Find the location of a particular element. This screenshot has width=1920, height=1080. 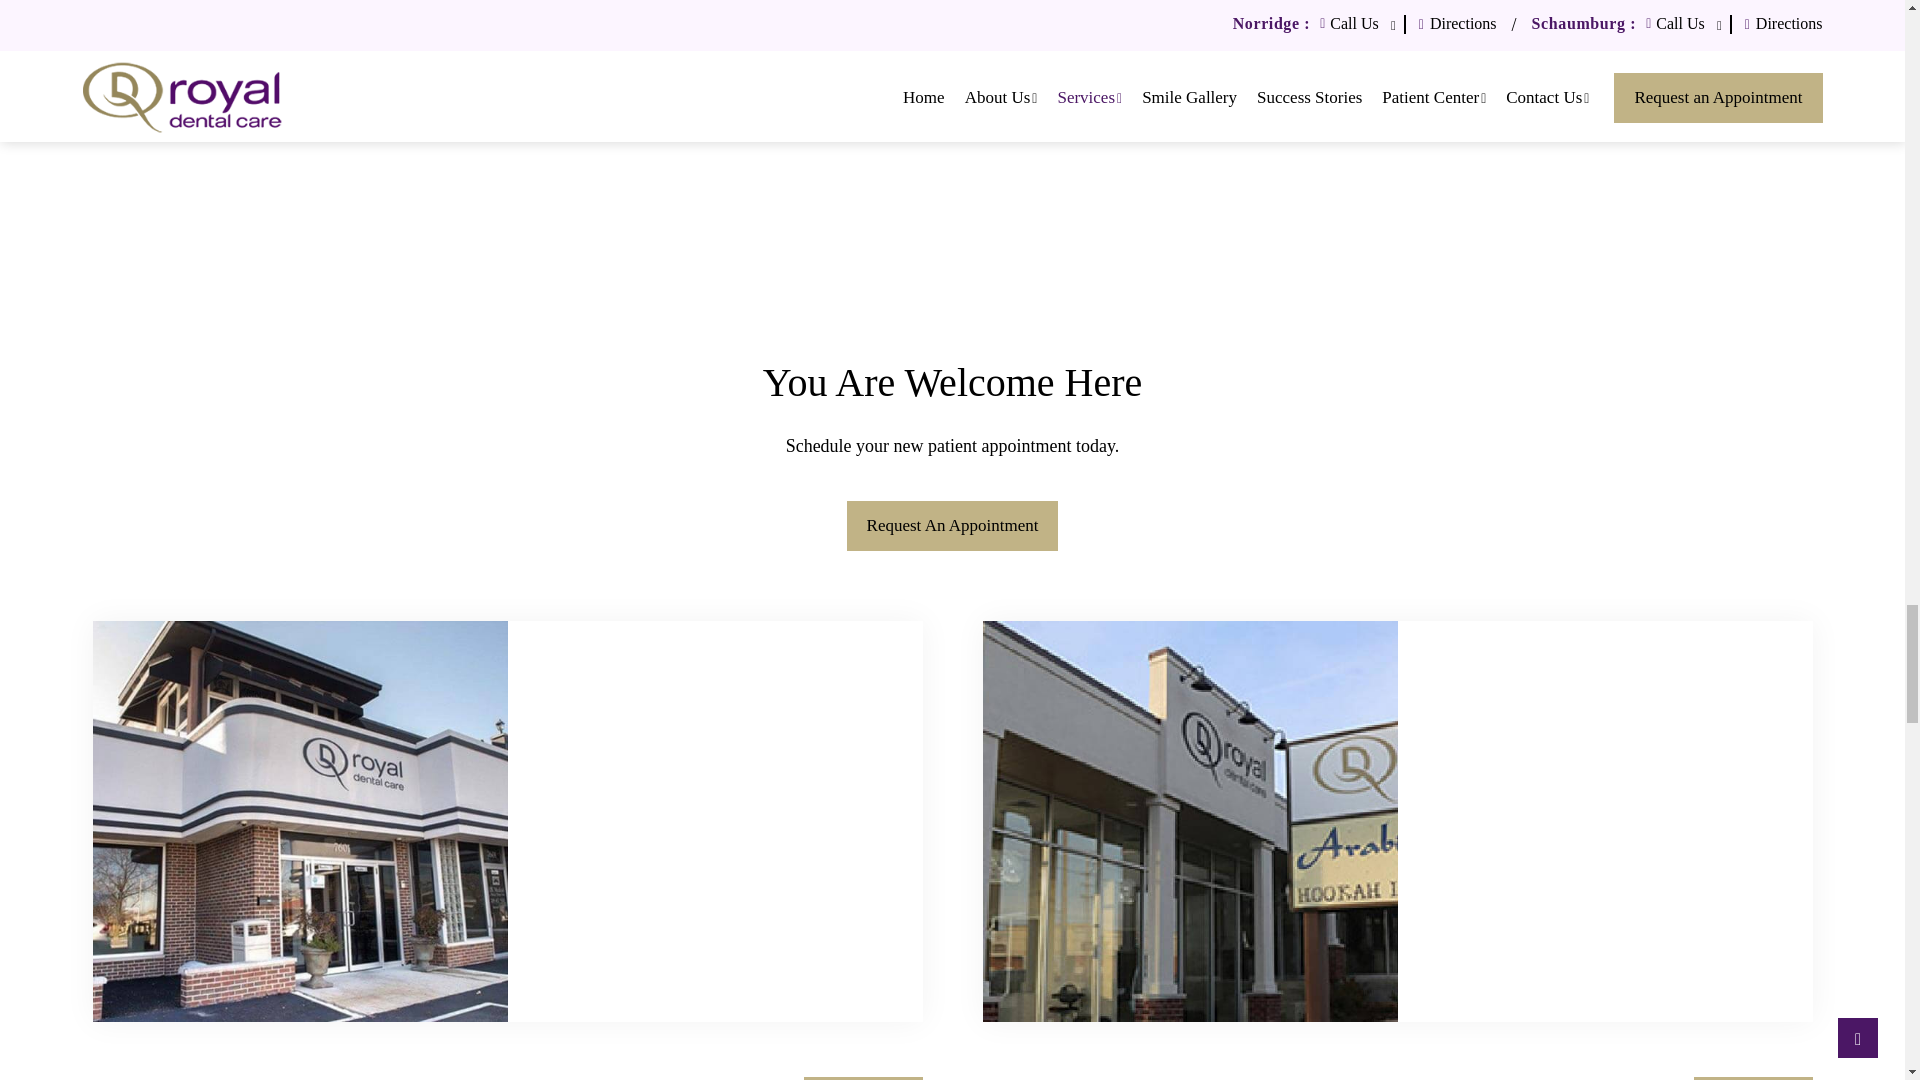

Google Map is located at coordinates (1604, 820).